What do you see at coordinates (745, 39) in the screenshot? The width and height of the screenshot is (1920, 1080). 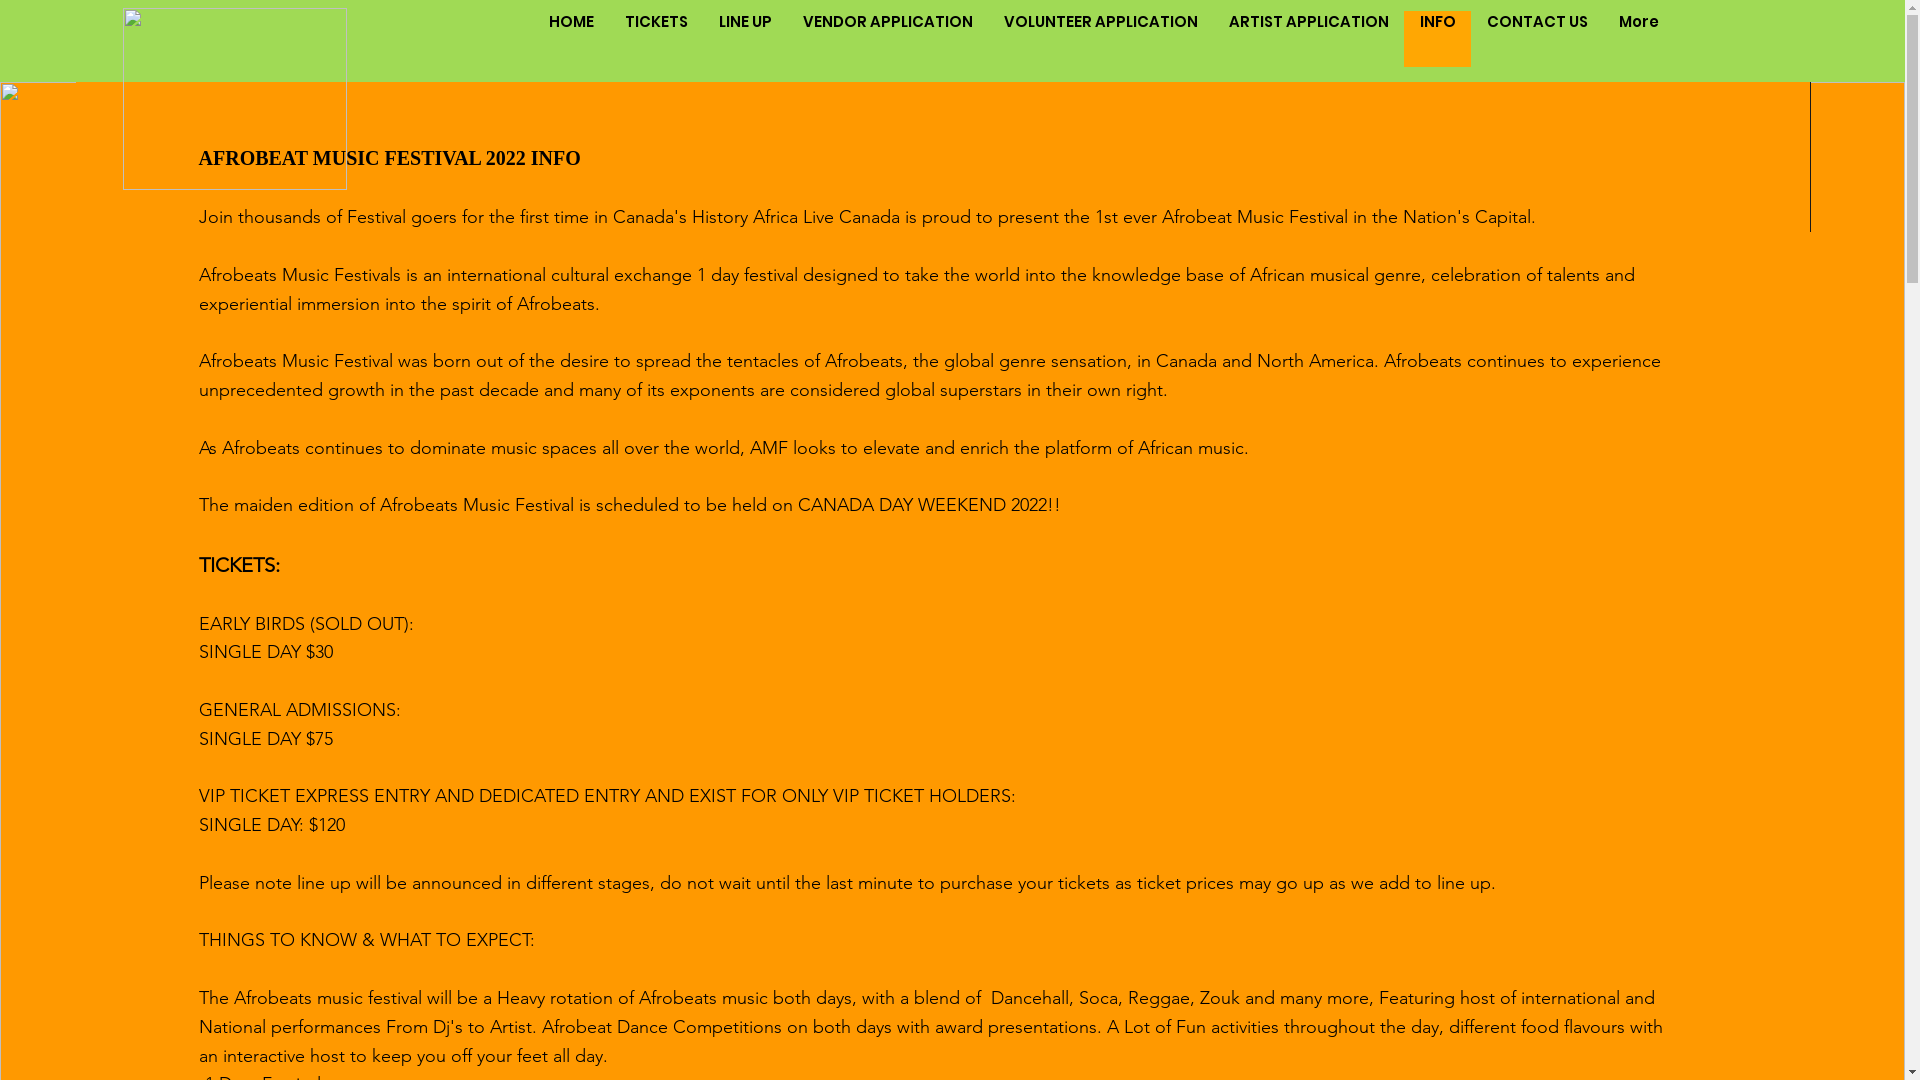 I see `LINE UP` at bounding box center [745, 39].